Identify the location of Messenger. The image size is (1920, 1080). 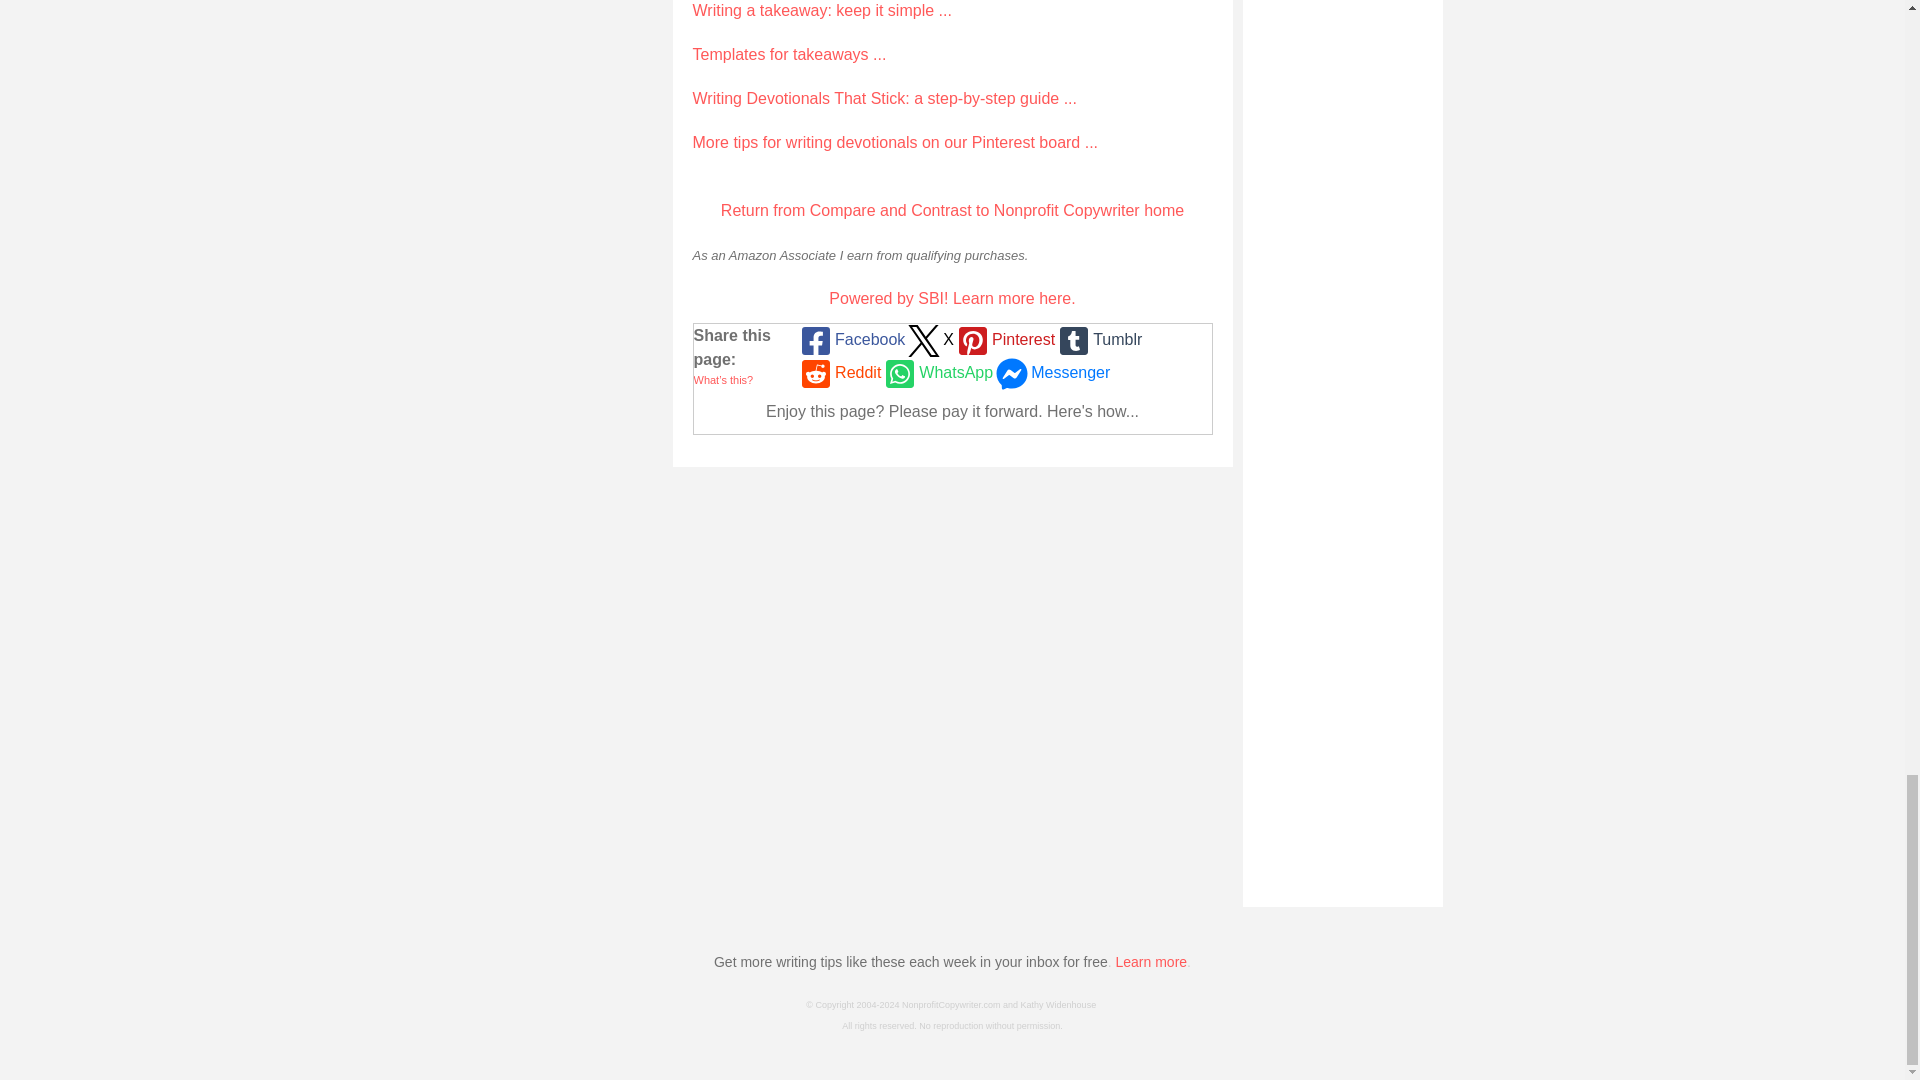
(1050, 373).